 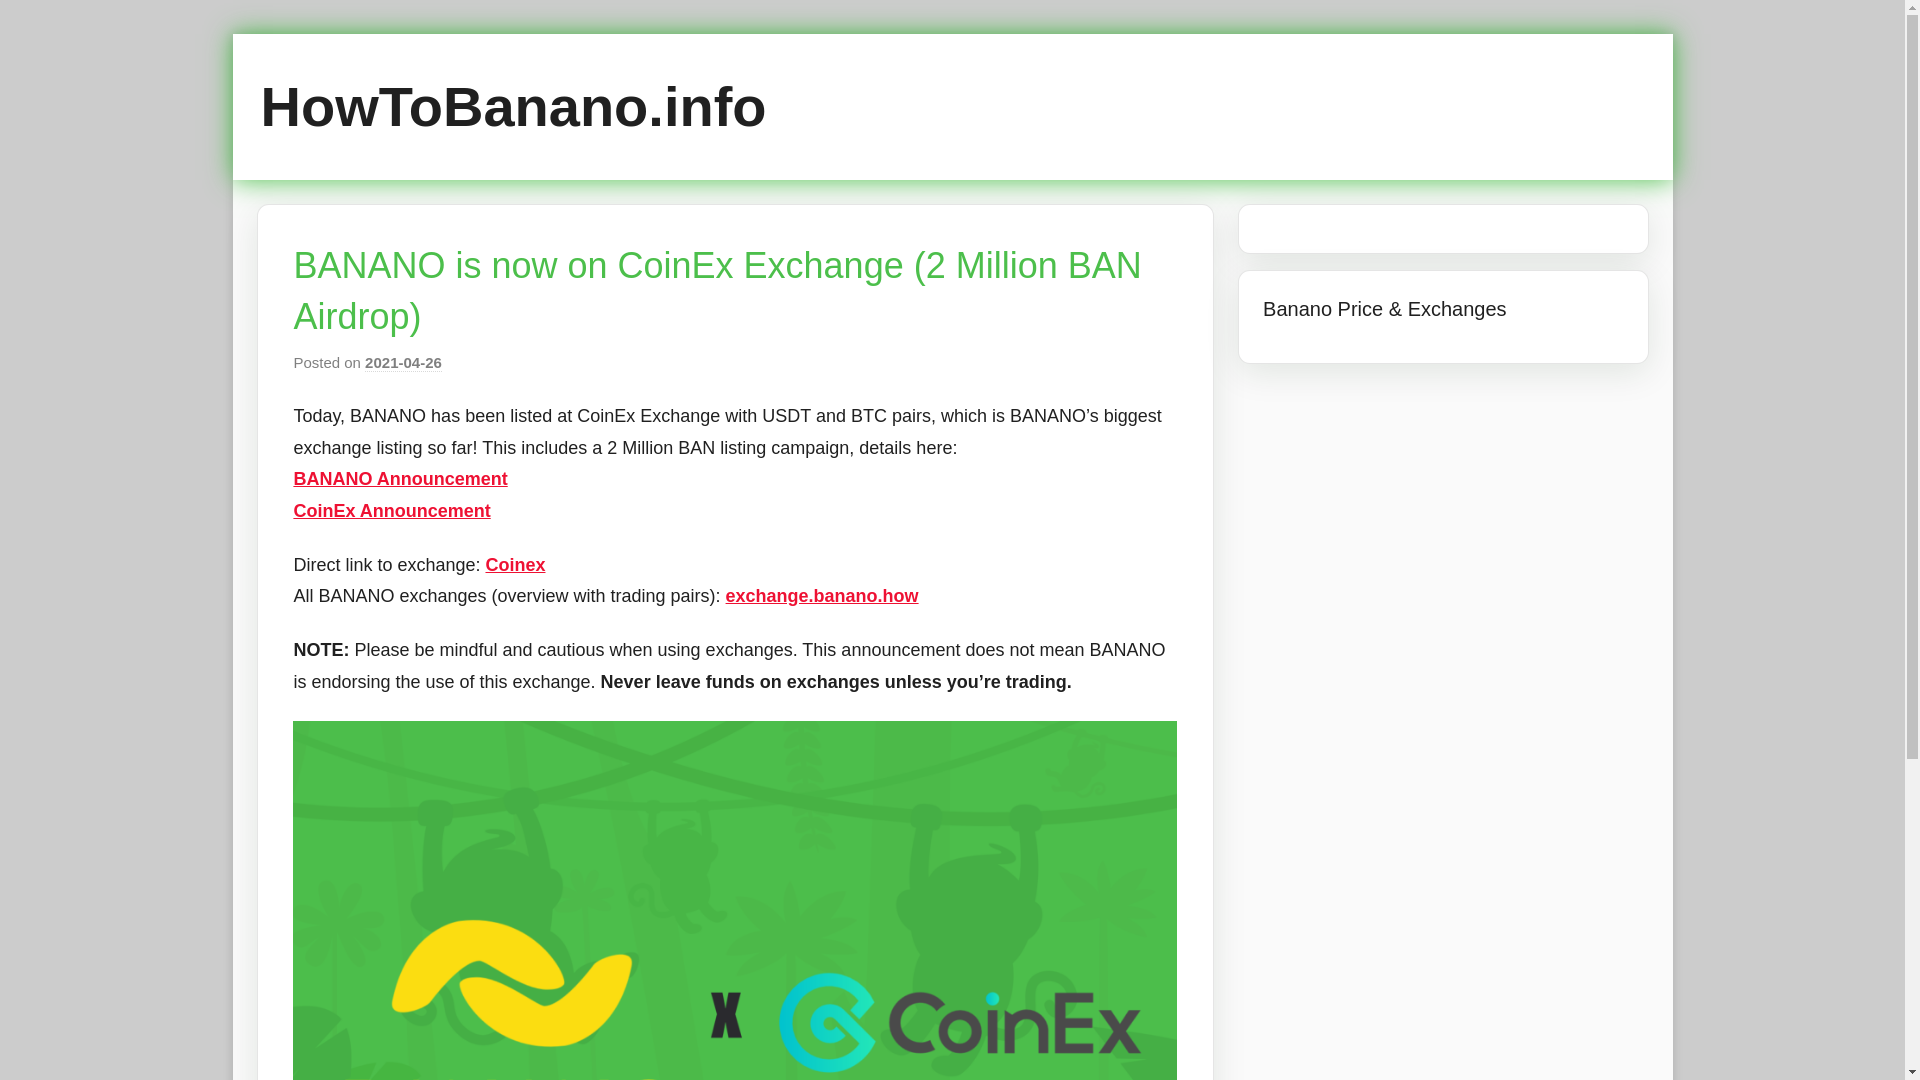 What do you see at coordinates (391, 510) in the screenshot?
I see `CoinEx Announcement` at bounding box center [391, 510].